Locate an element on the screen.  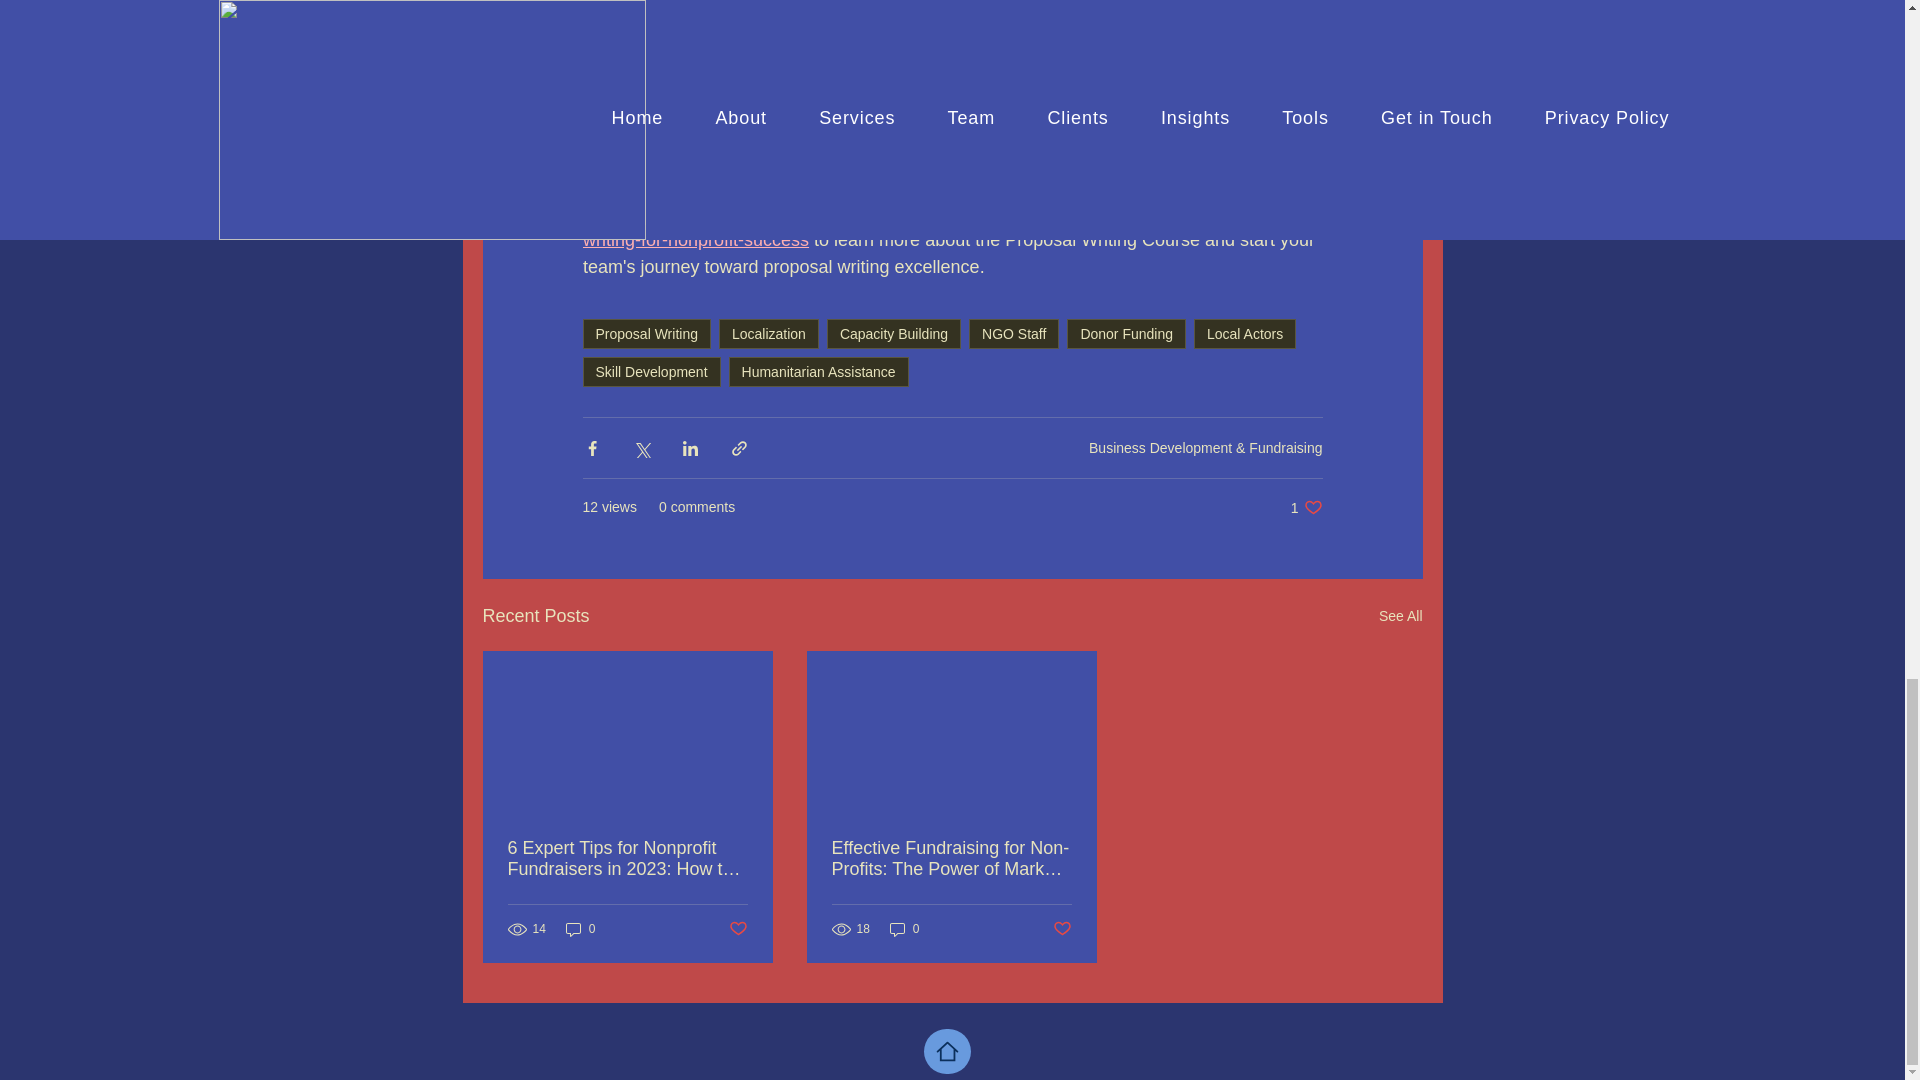
NGO Staff is located at coordinates (1062, 929).